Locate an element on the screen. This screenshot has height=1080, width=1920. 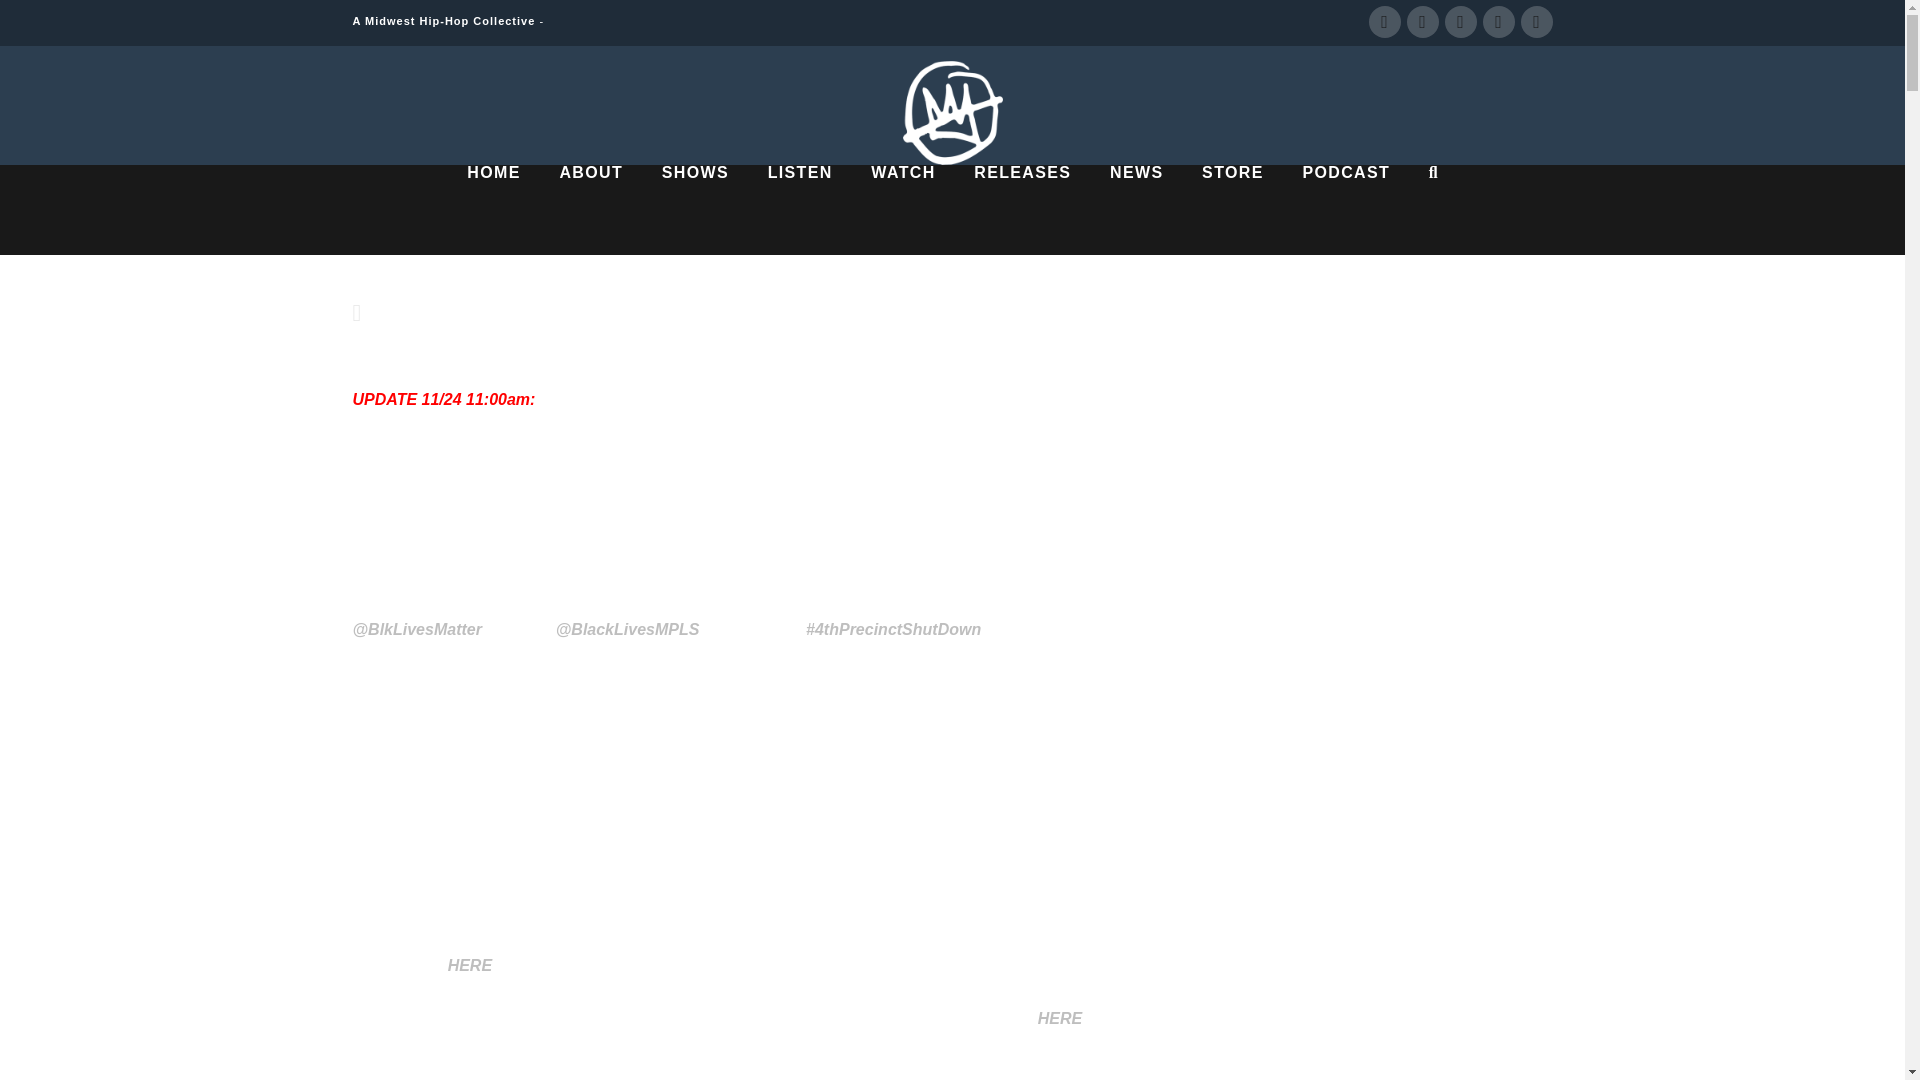
SoundCloud is located at coordinates (1536, 22).